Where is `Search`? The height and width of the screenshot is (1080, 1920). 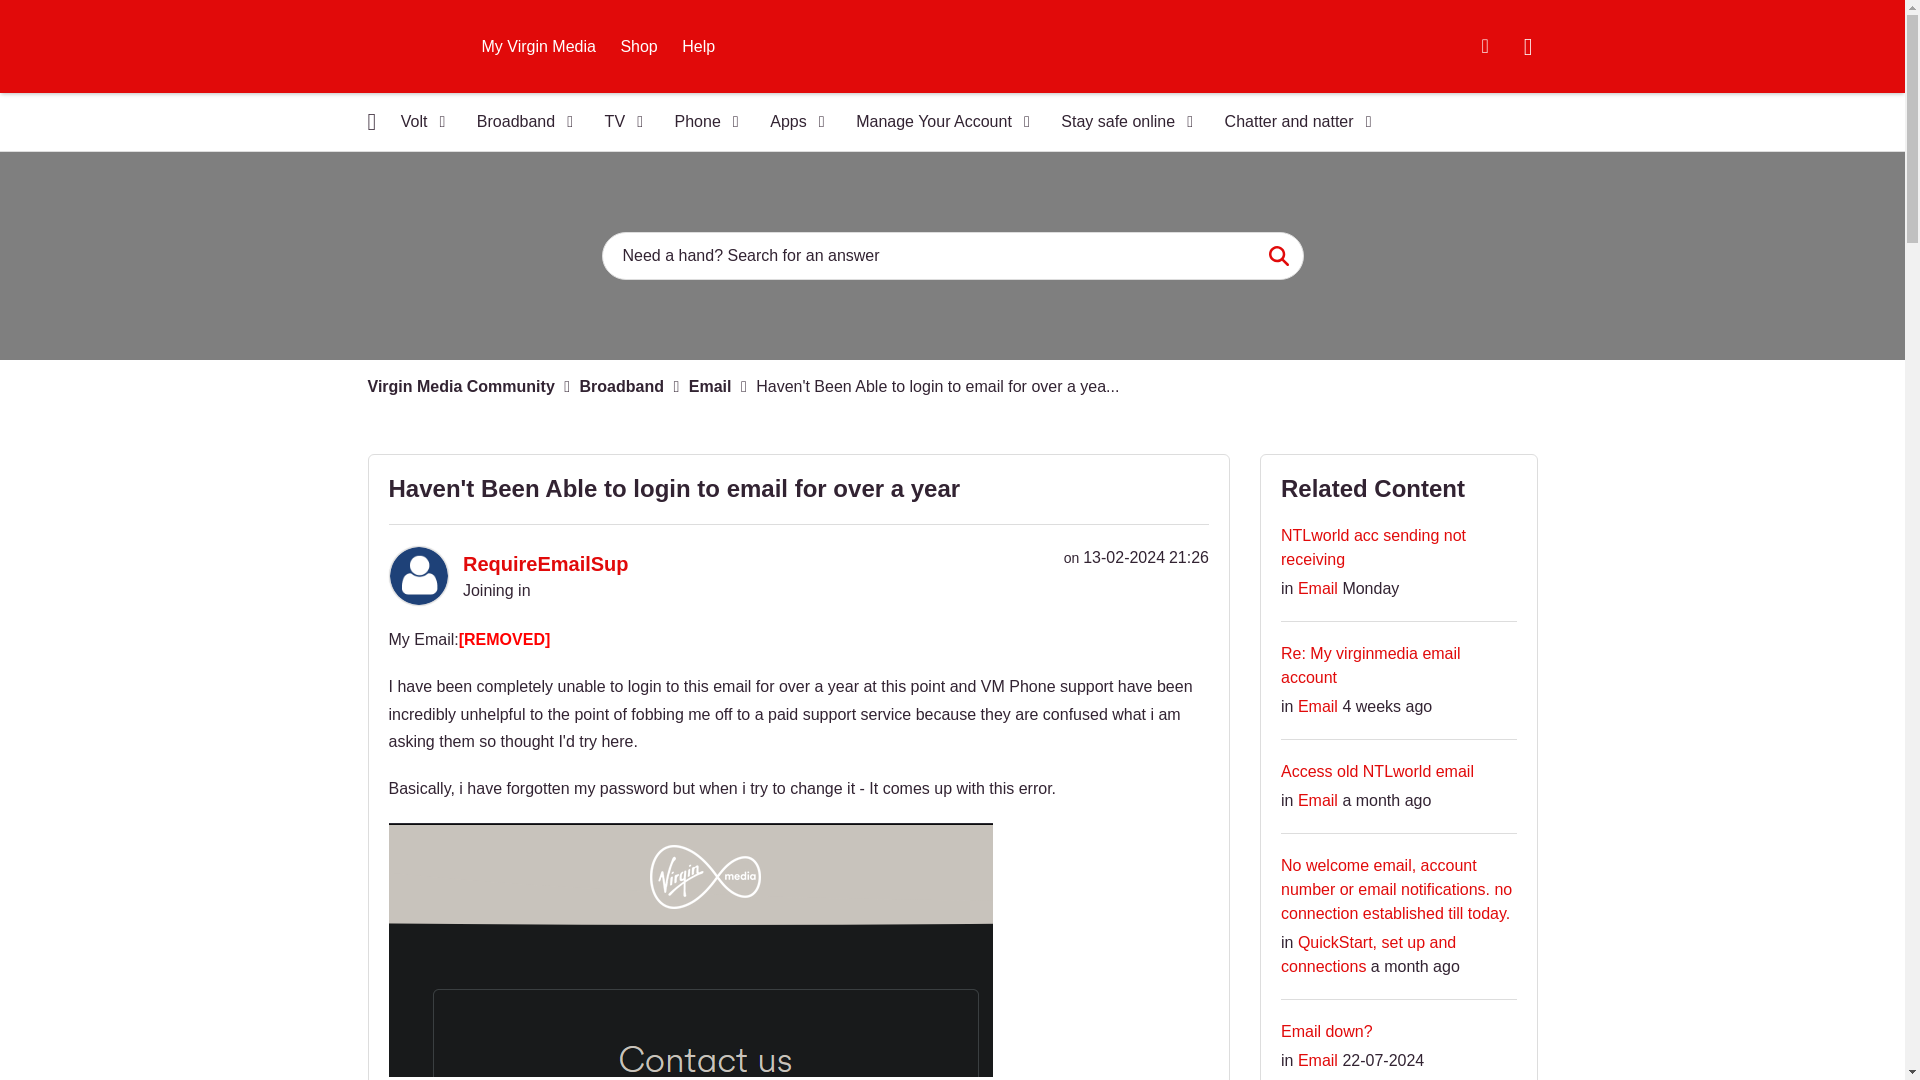
Search is located at coordinates (1278, 256).